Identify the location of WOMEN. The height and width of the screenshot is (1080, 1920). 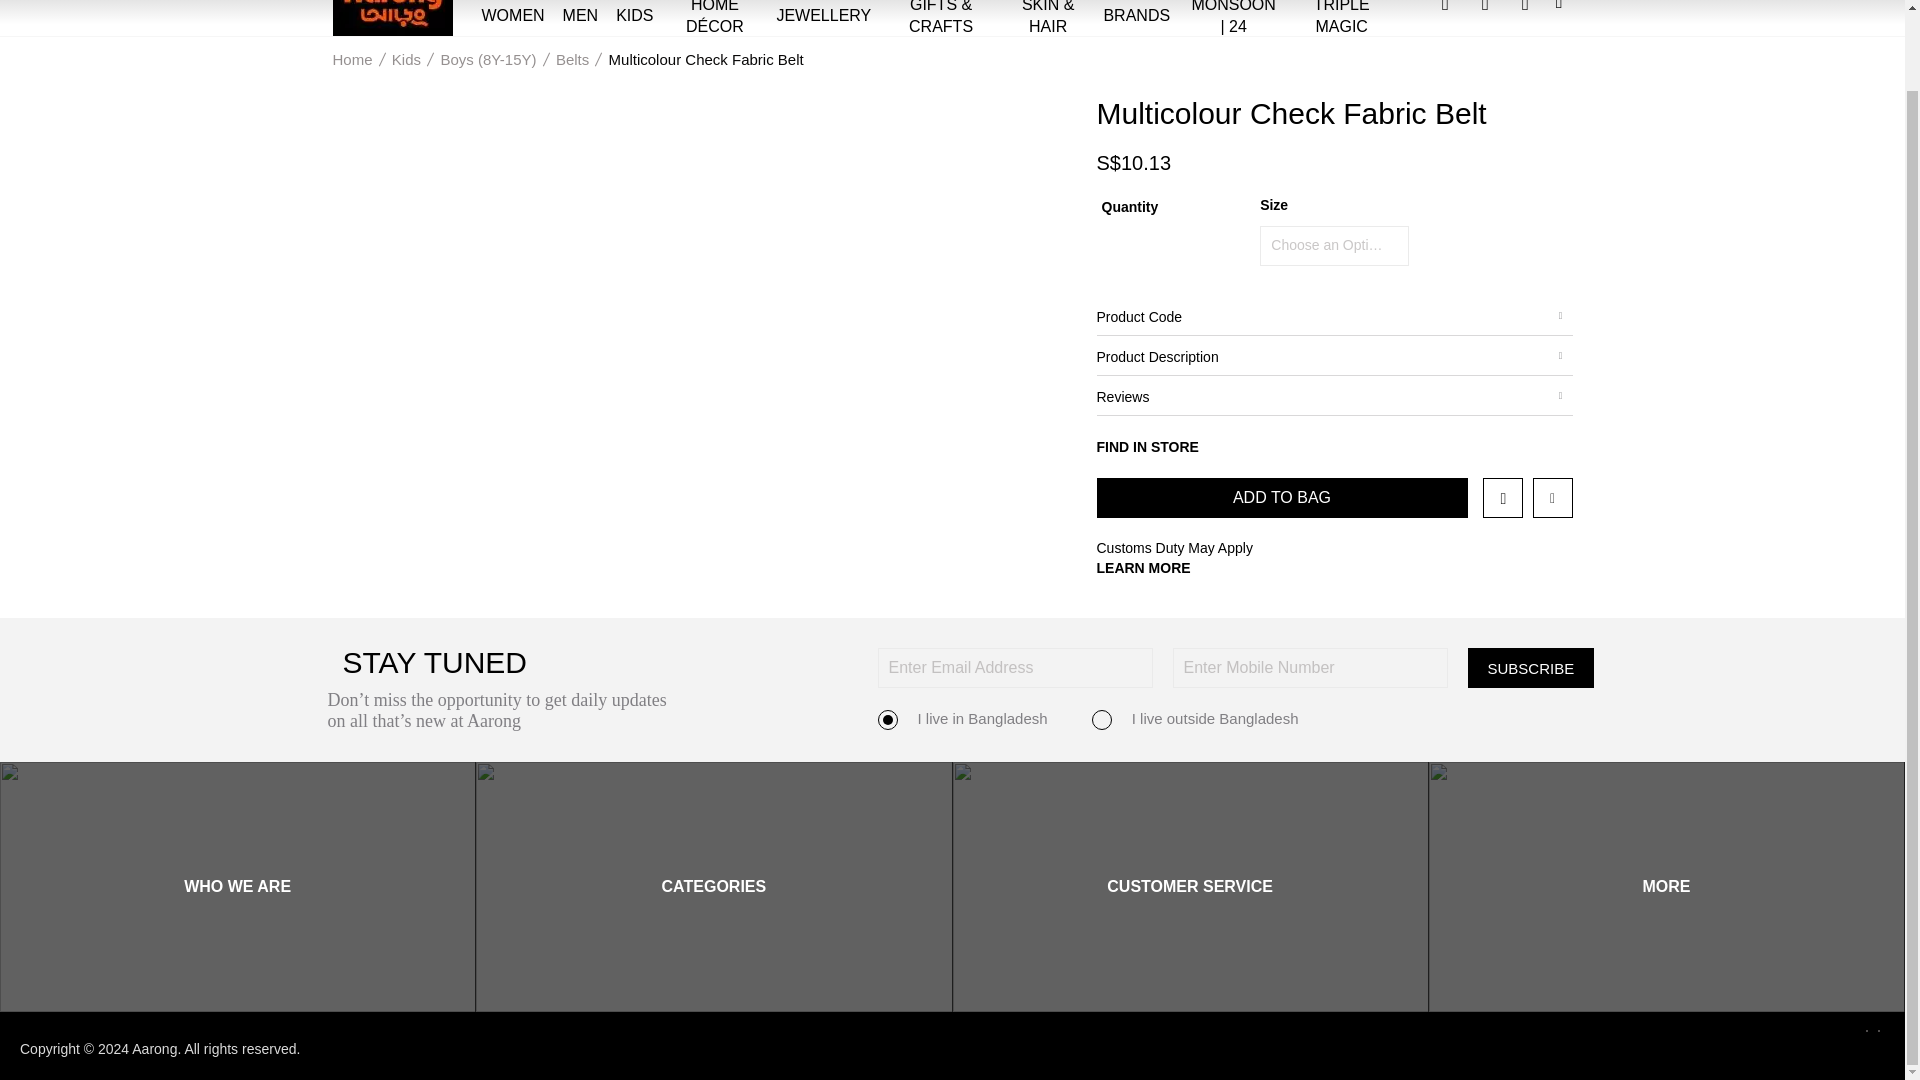
(512, 22).